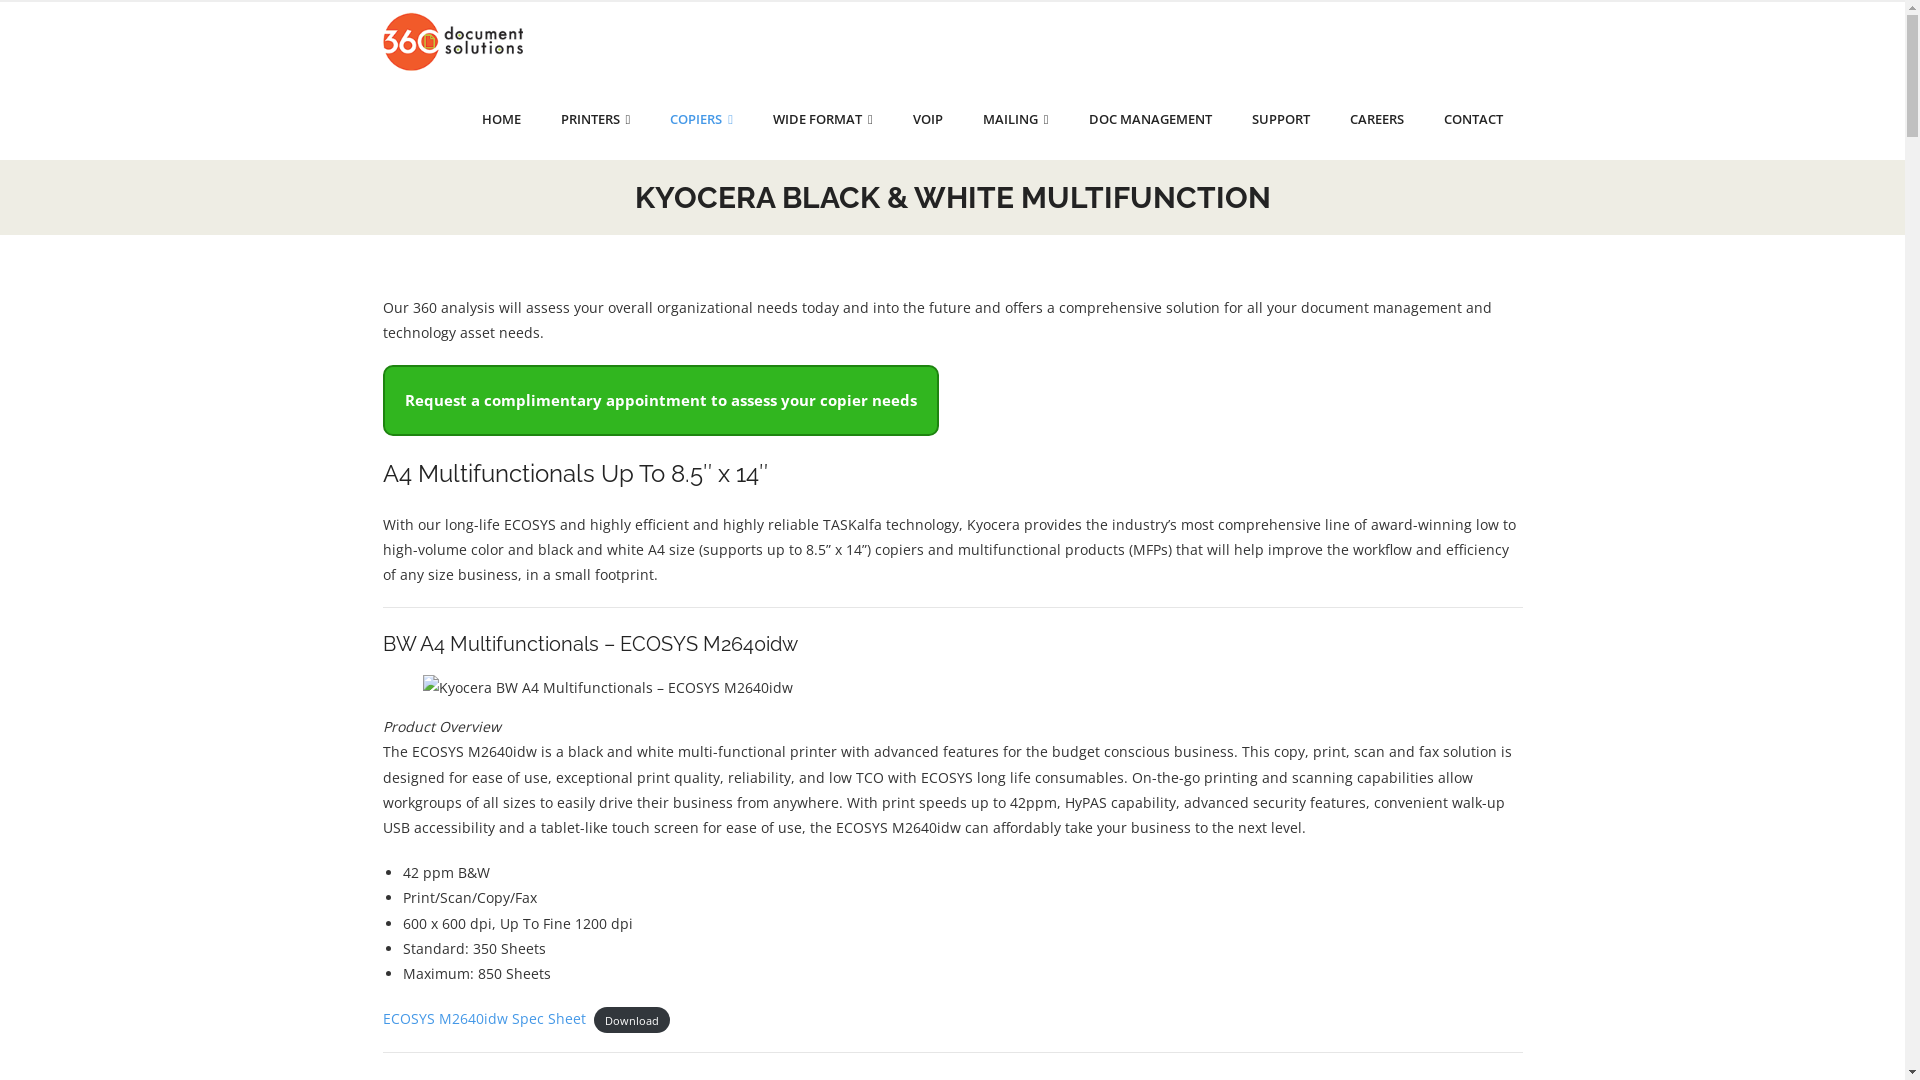  I want to click on ECOSYS M2640idw Spec Sheet, so click(484, 1018).